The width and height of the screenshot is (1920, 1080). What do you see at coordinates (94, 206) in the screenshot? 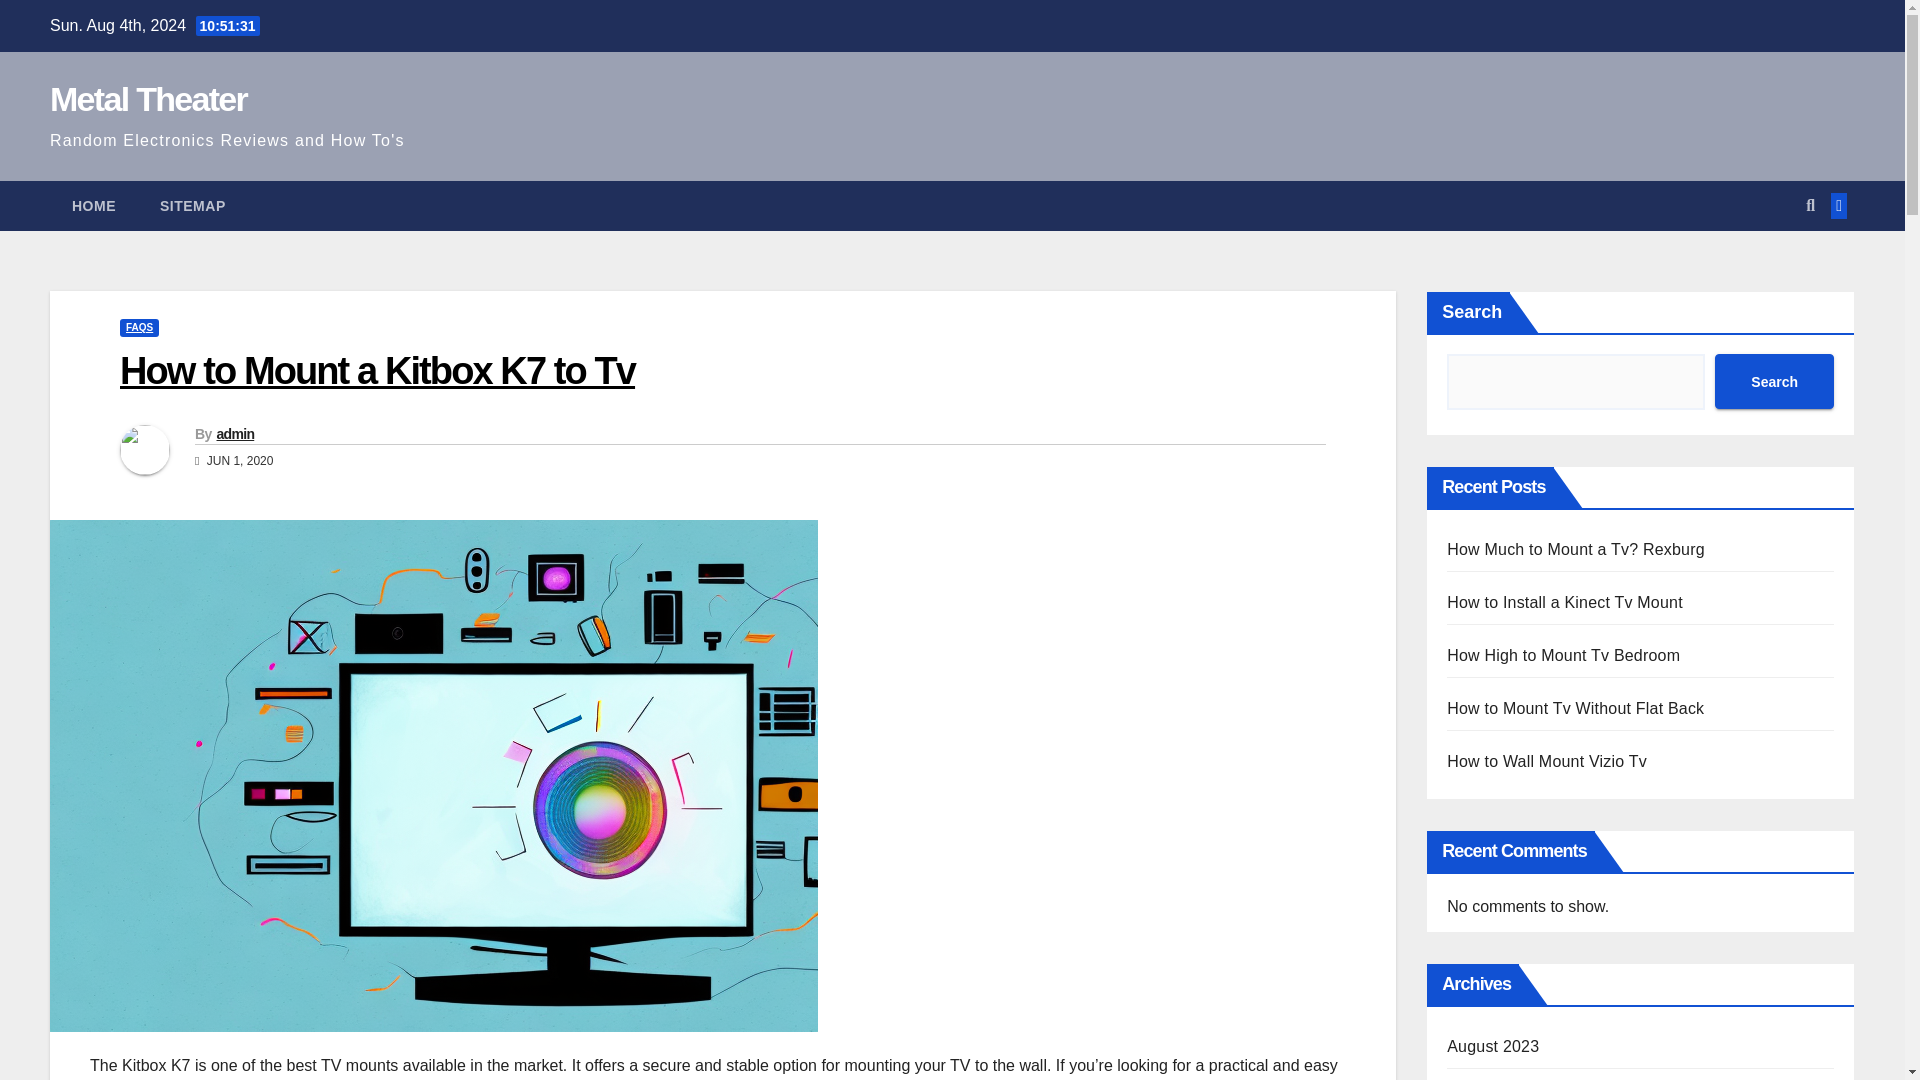
I see `HOME` at bounding box center [94, 206].